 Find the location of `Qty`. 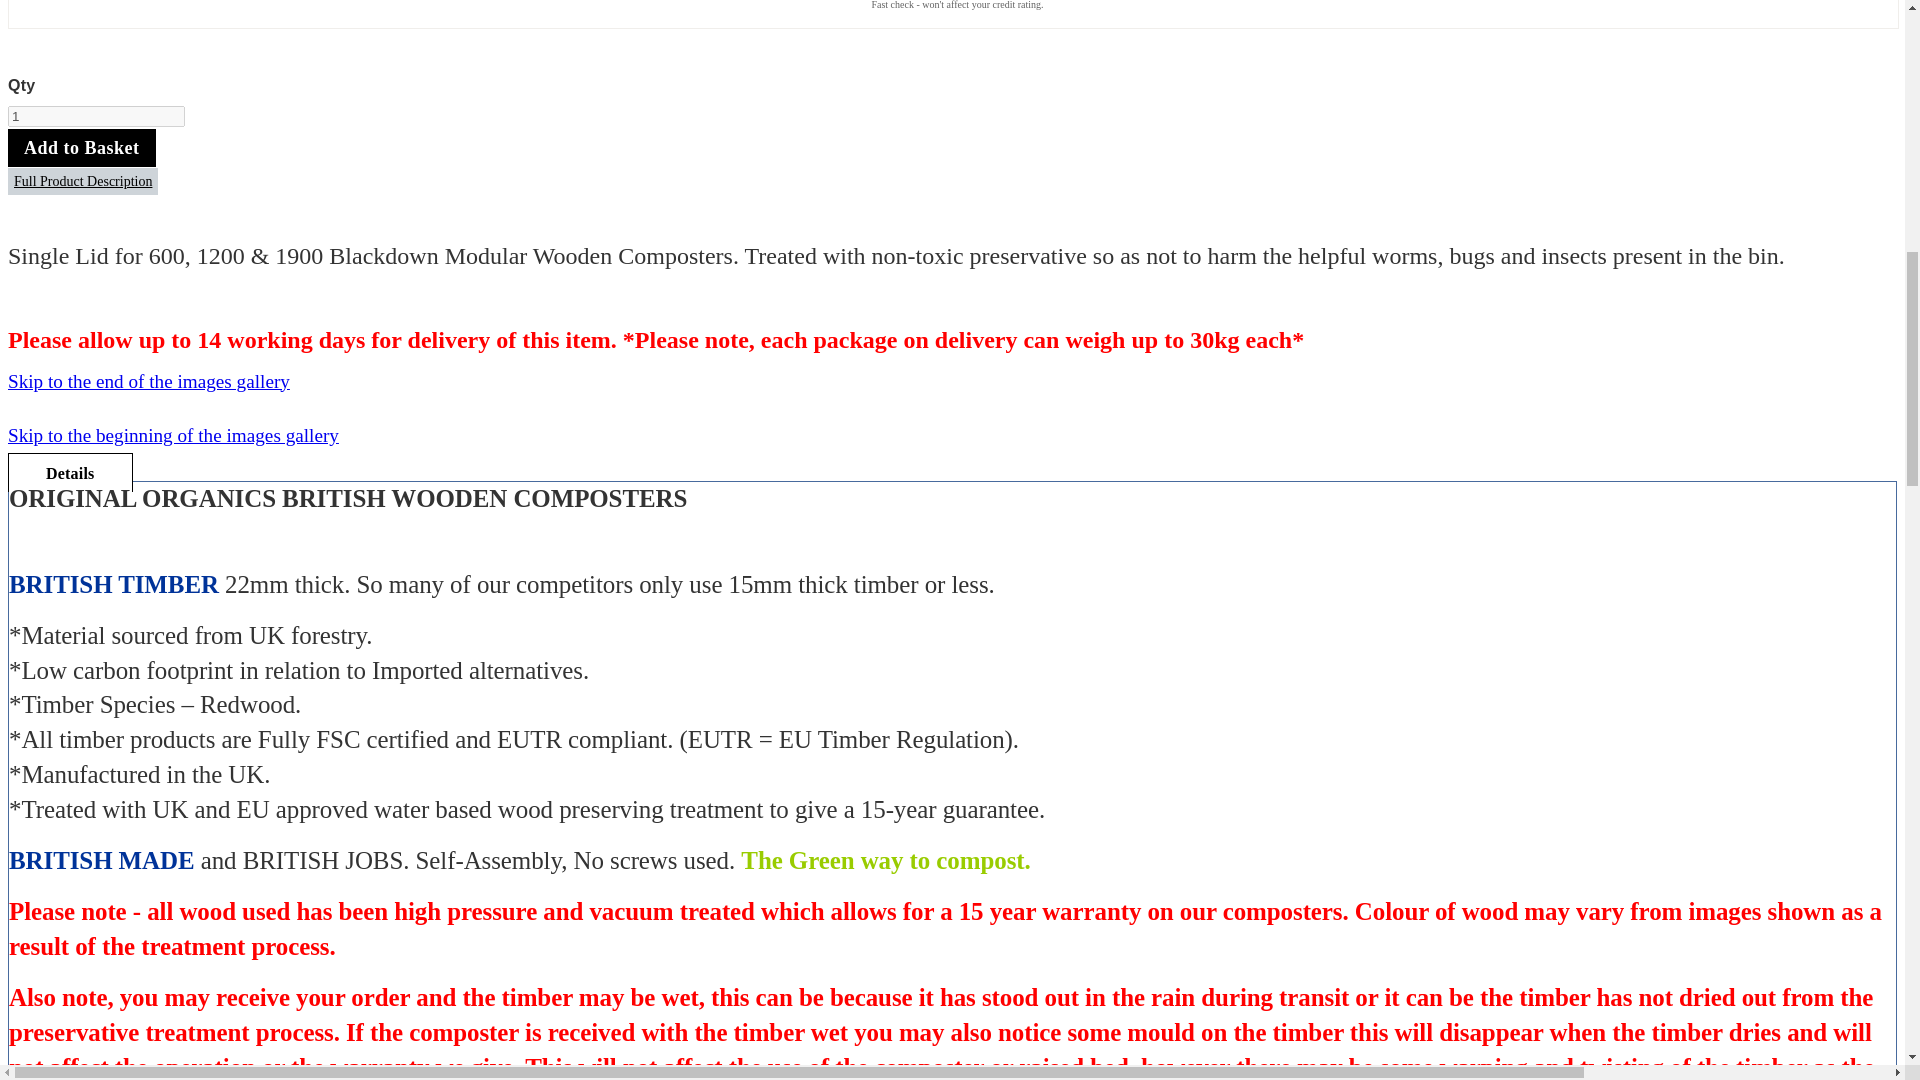

Qty is located at coordinates (96, 116).